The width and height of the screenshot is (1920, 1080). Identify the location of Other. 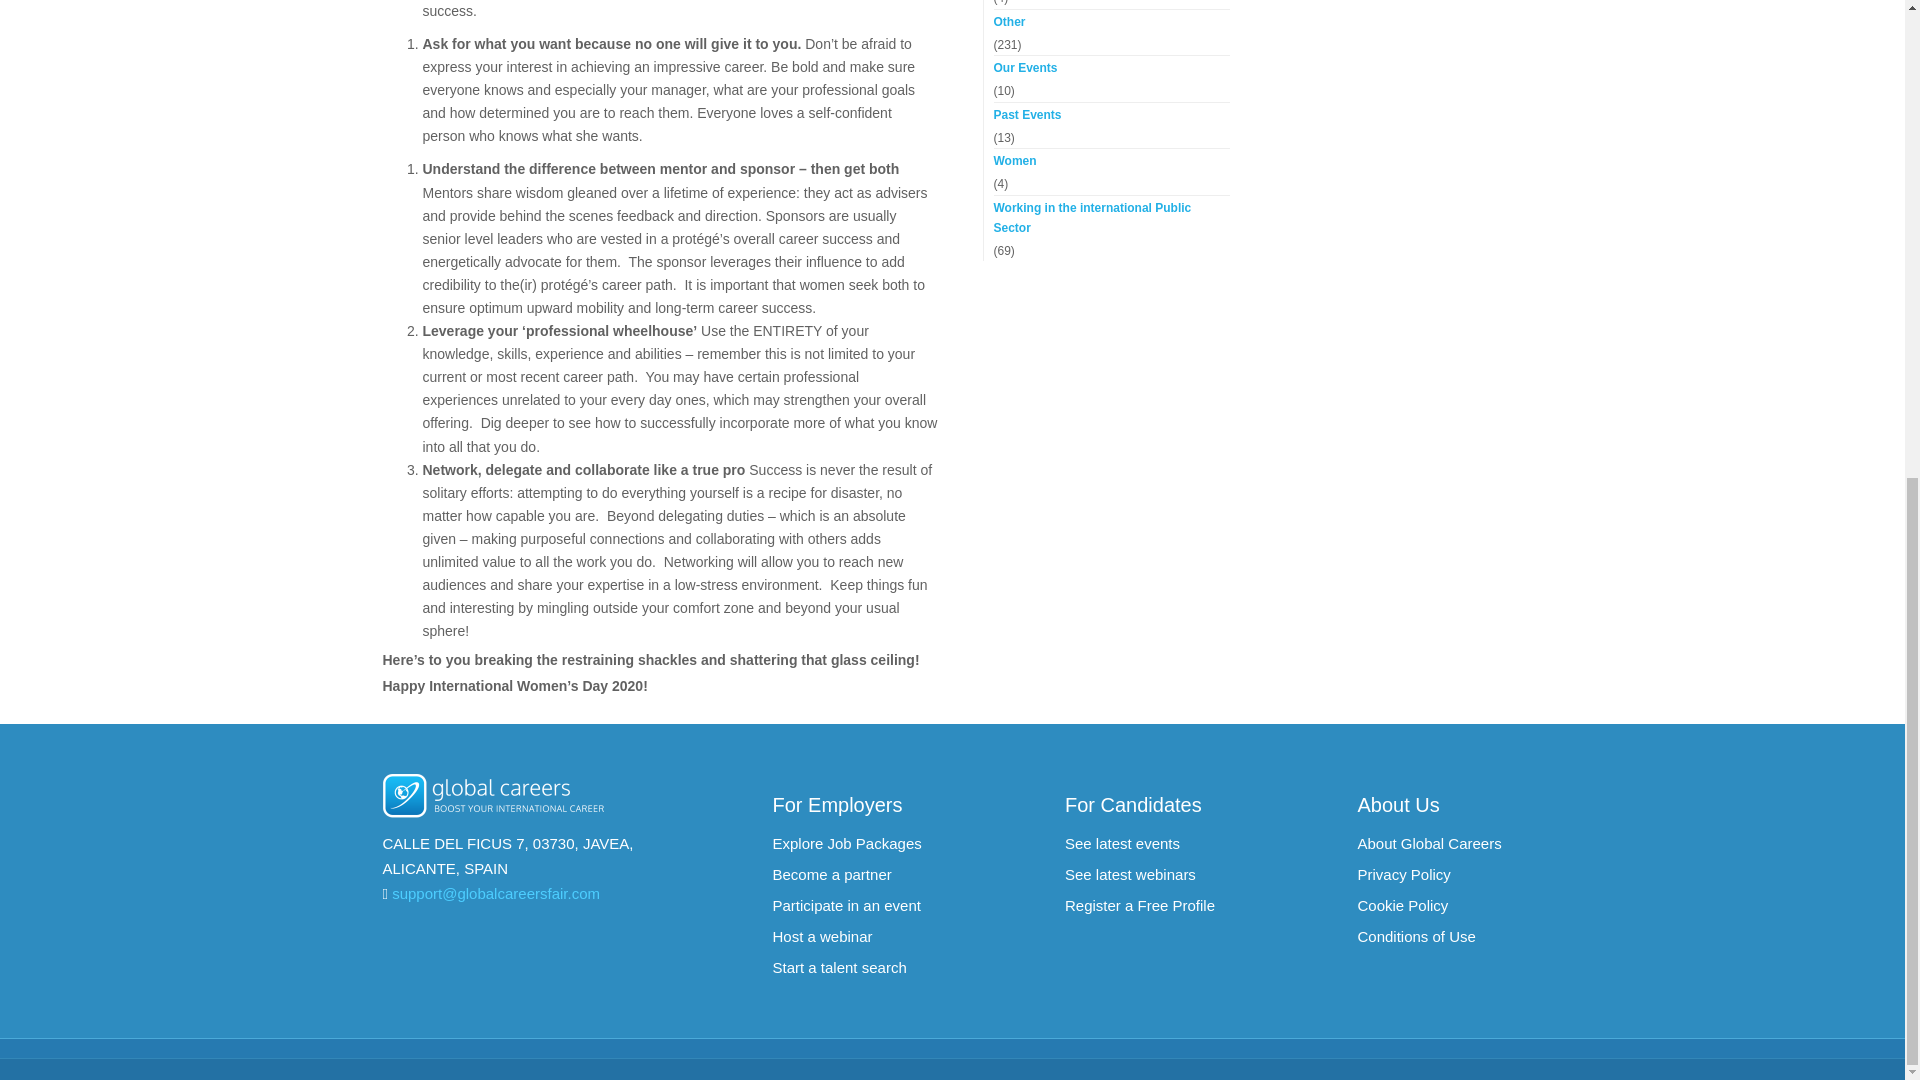
(1112, 22).